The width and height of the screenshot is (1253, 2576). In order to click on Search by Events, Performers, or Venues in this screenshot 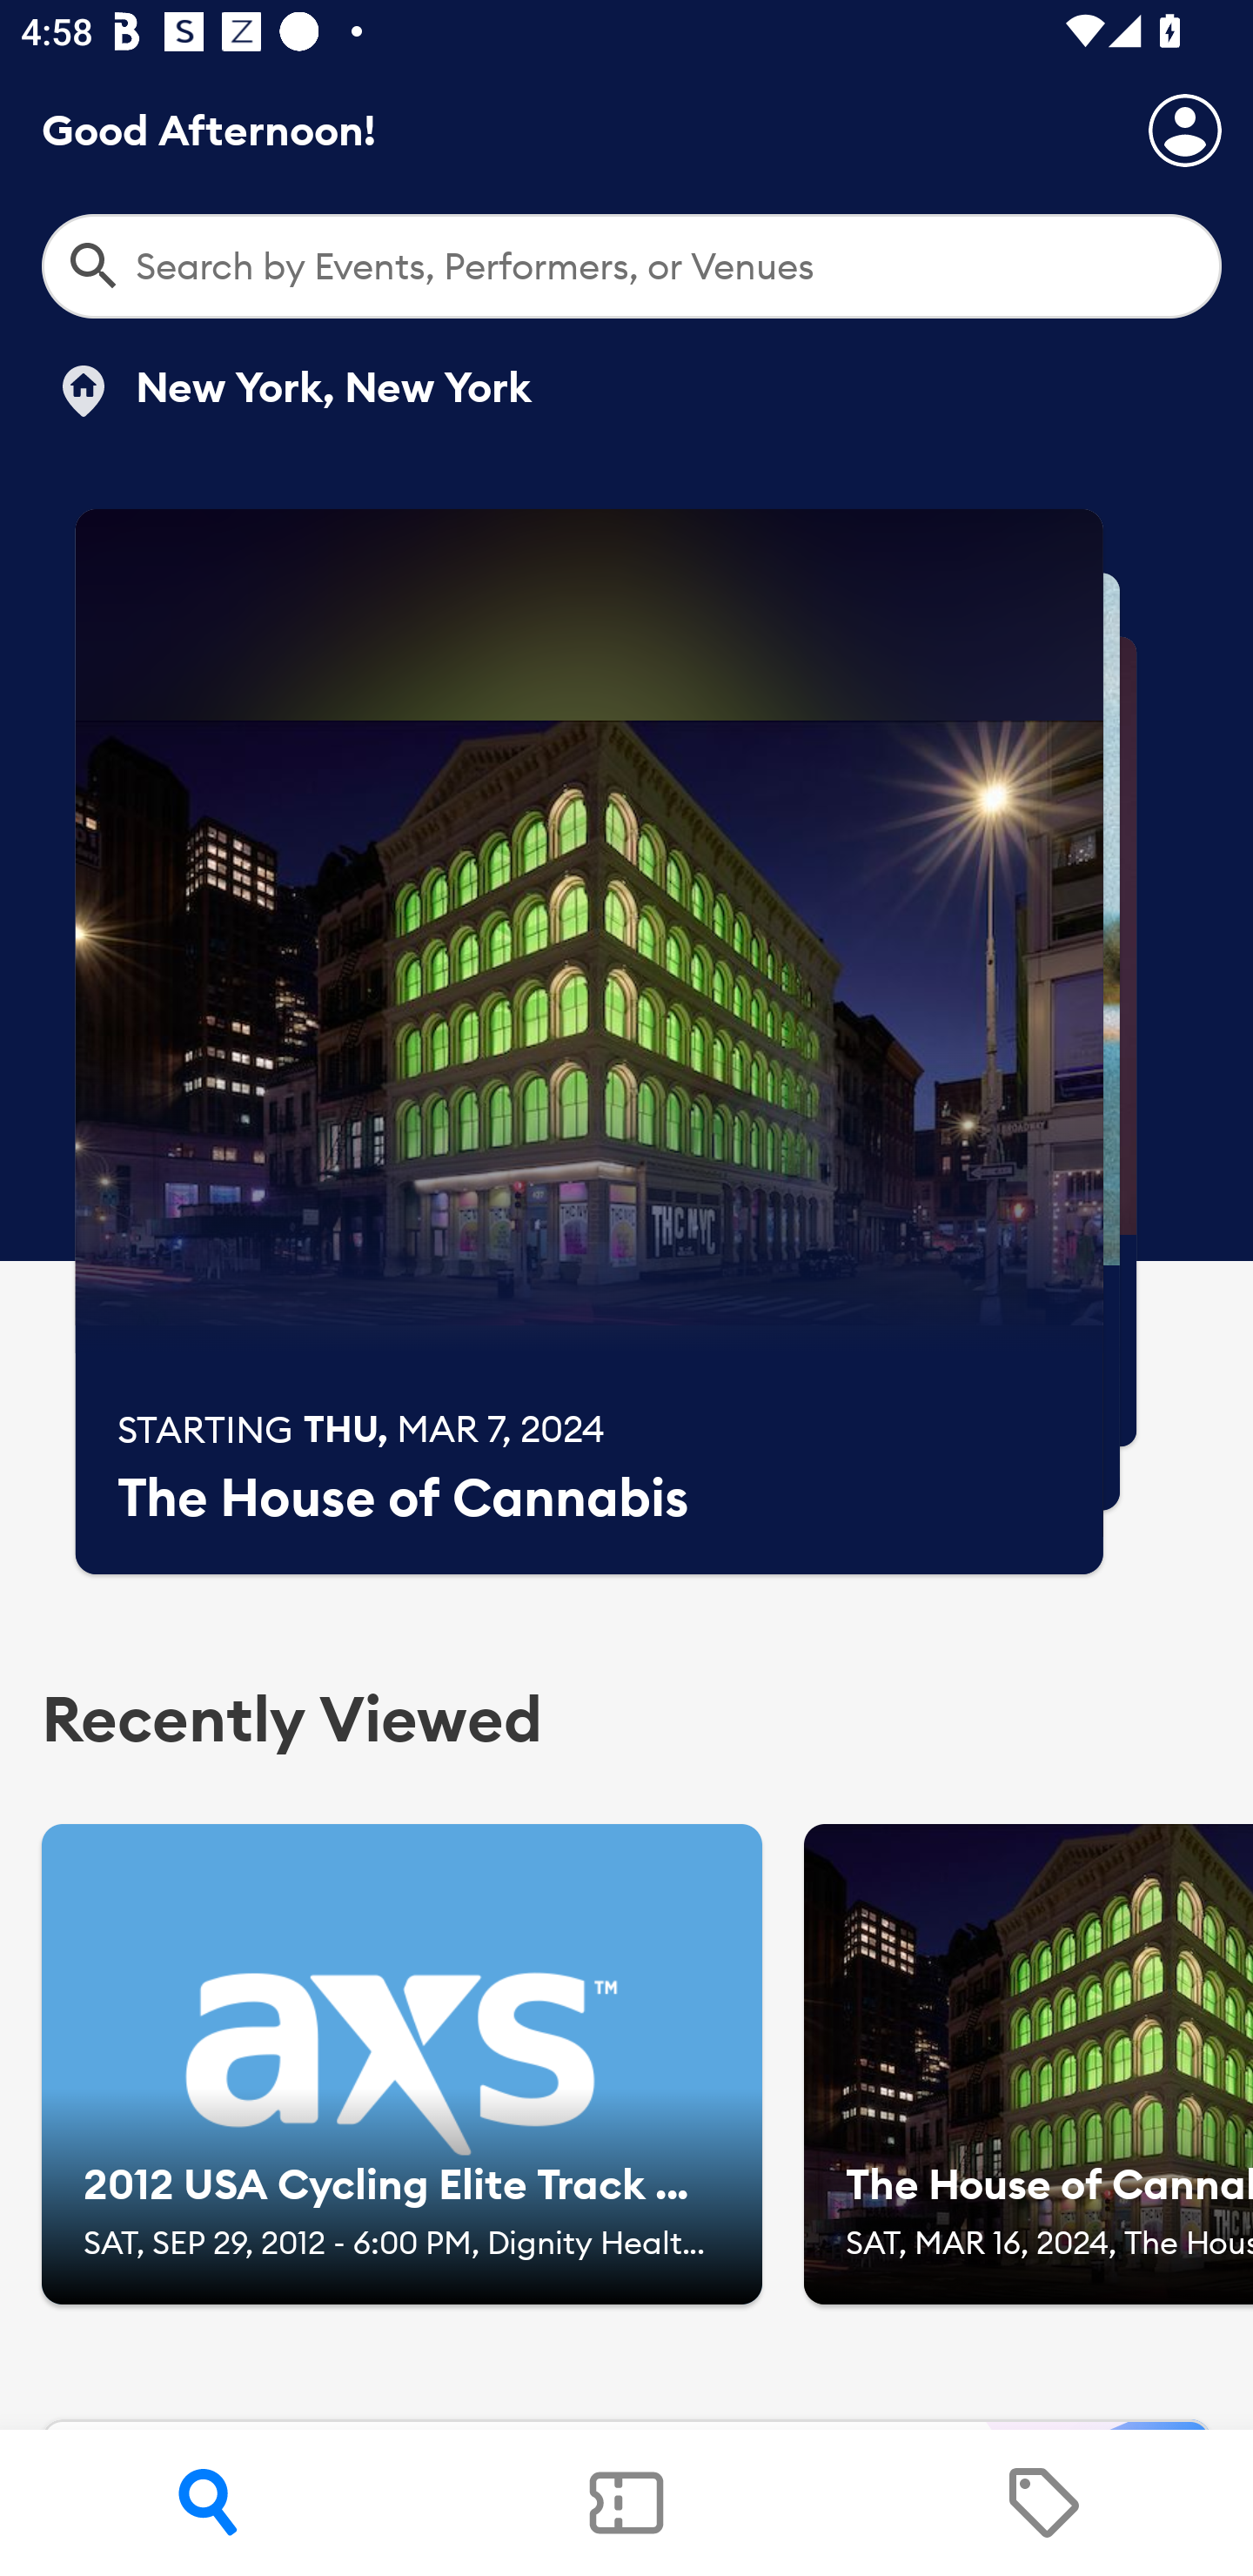, I will do `click(632, 266)`.